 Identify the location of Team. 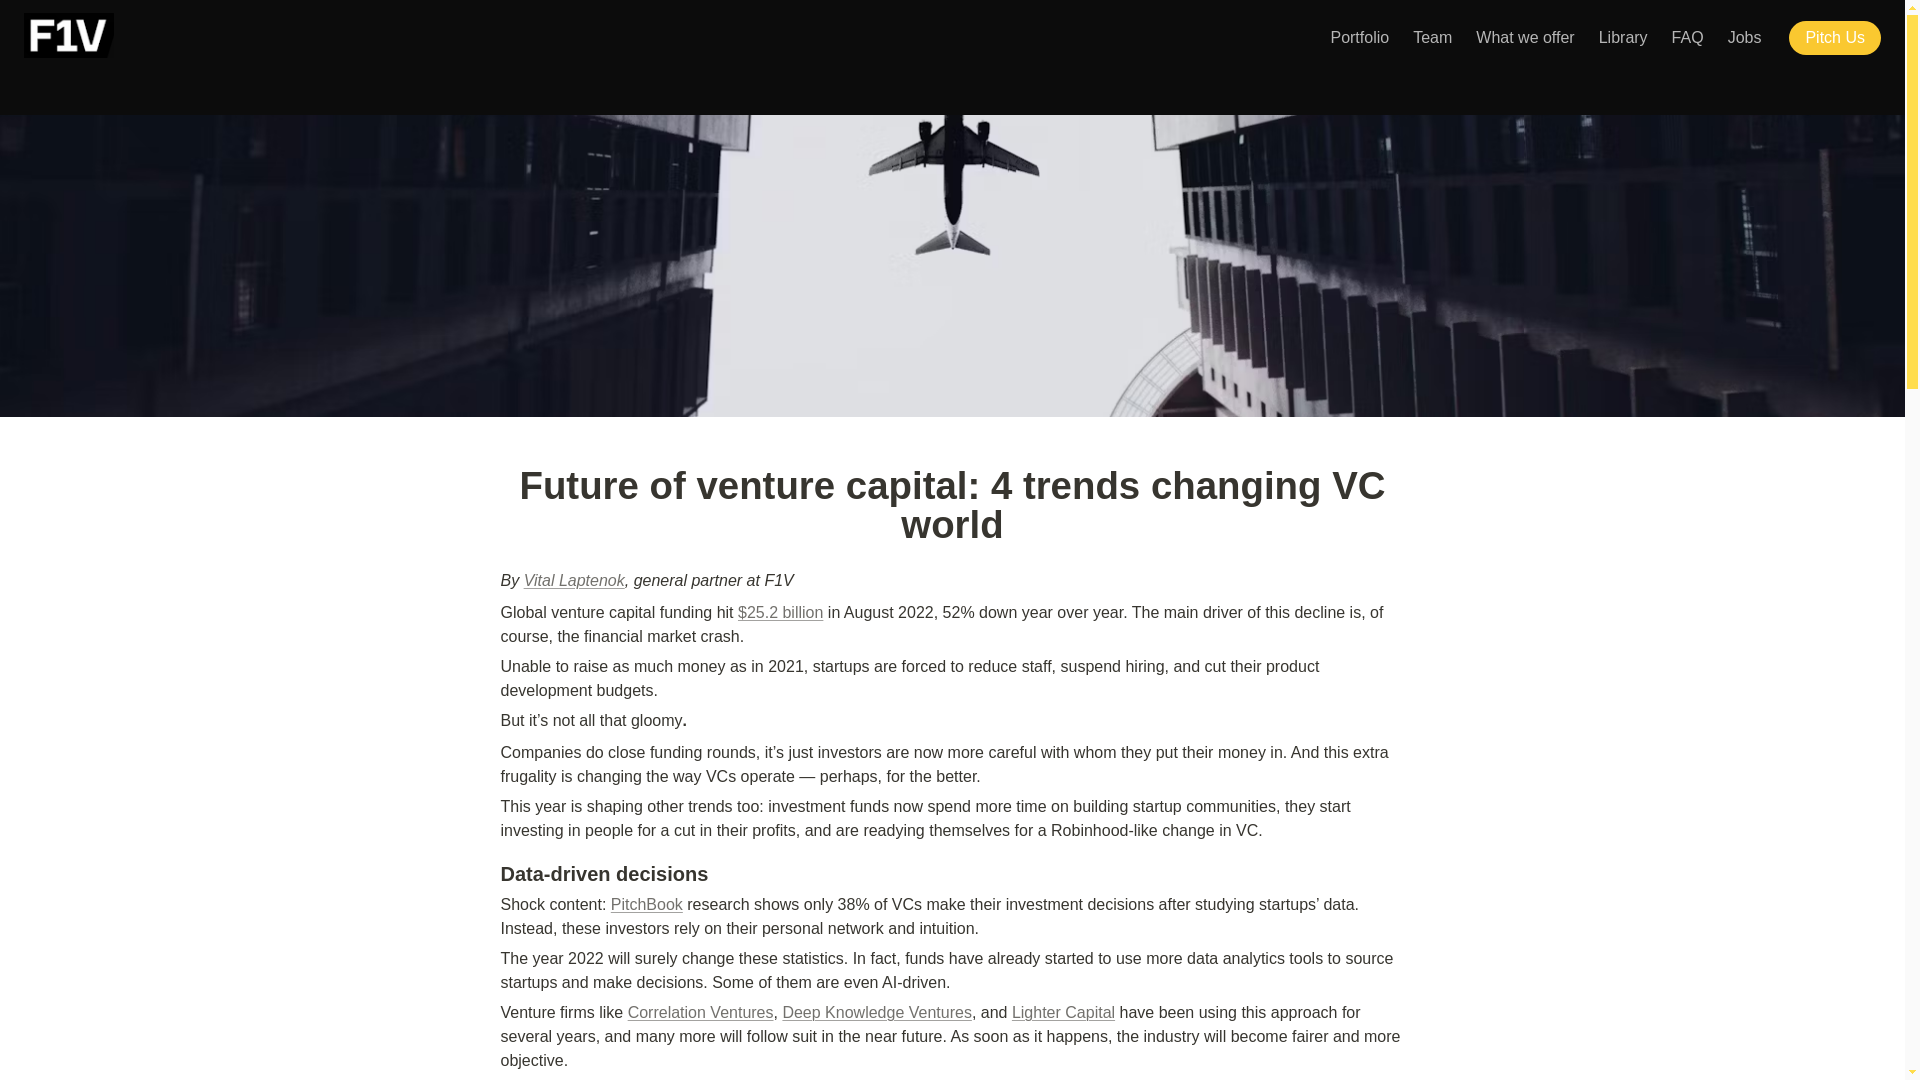
(1432, 36).